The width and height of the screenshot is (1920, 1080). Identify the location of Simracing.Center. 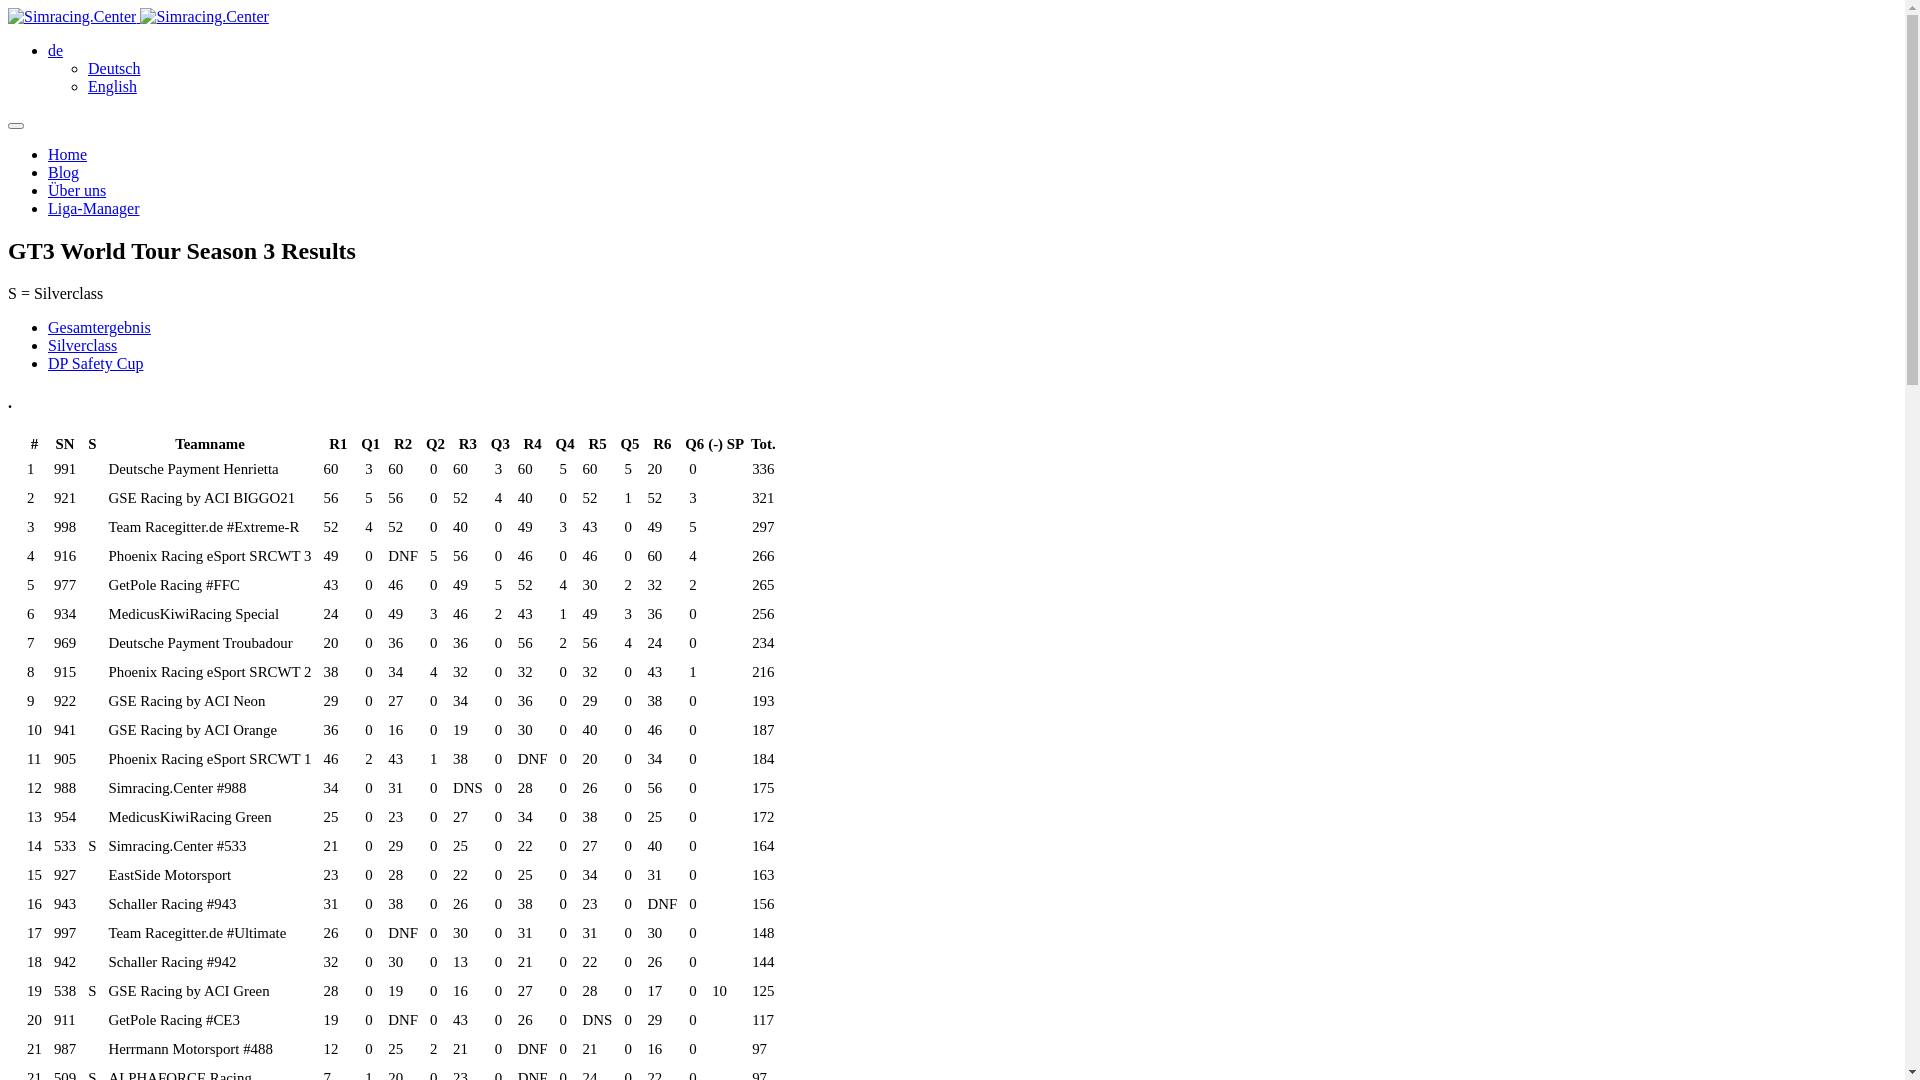
(72, 17).